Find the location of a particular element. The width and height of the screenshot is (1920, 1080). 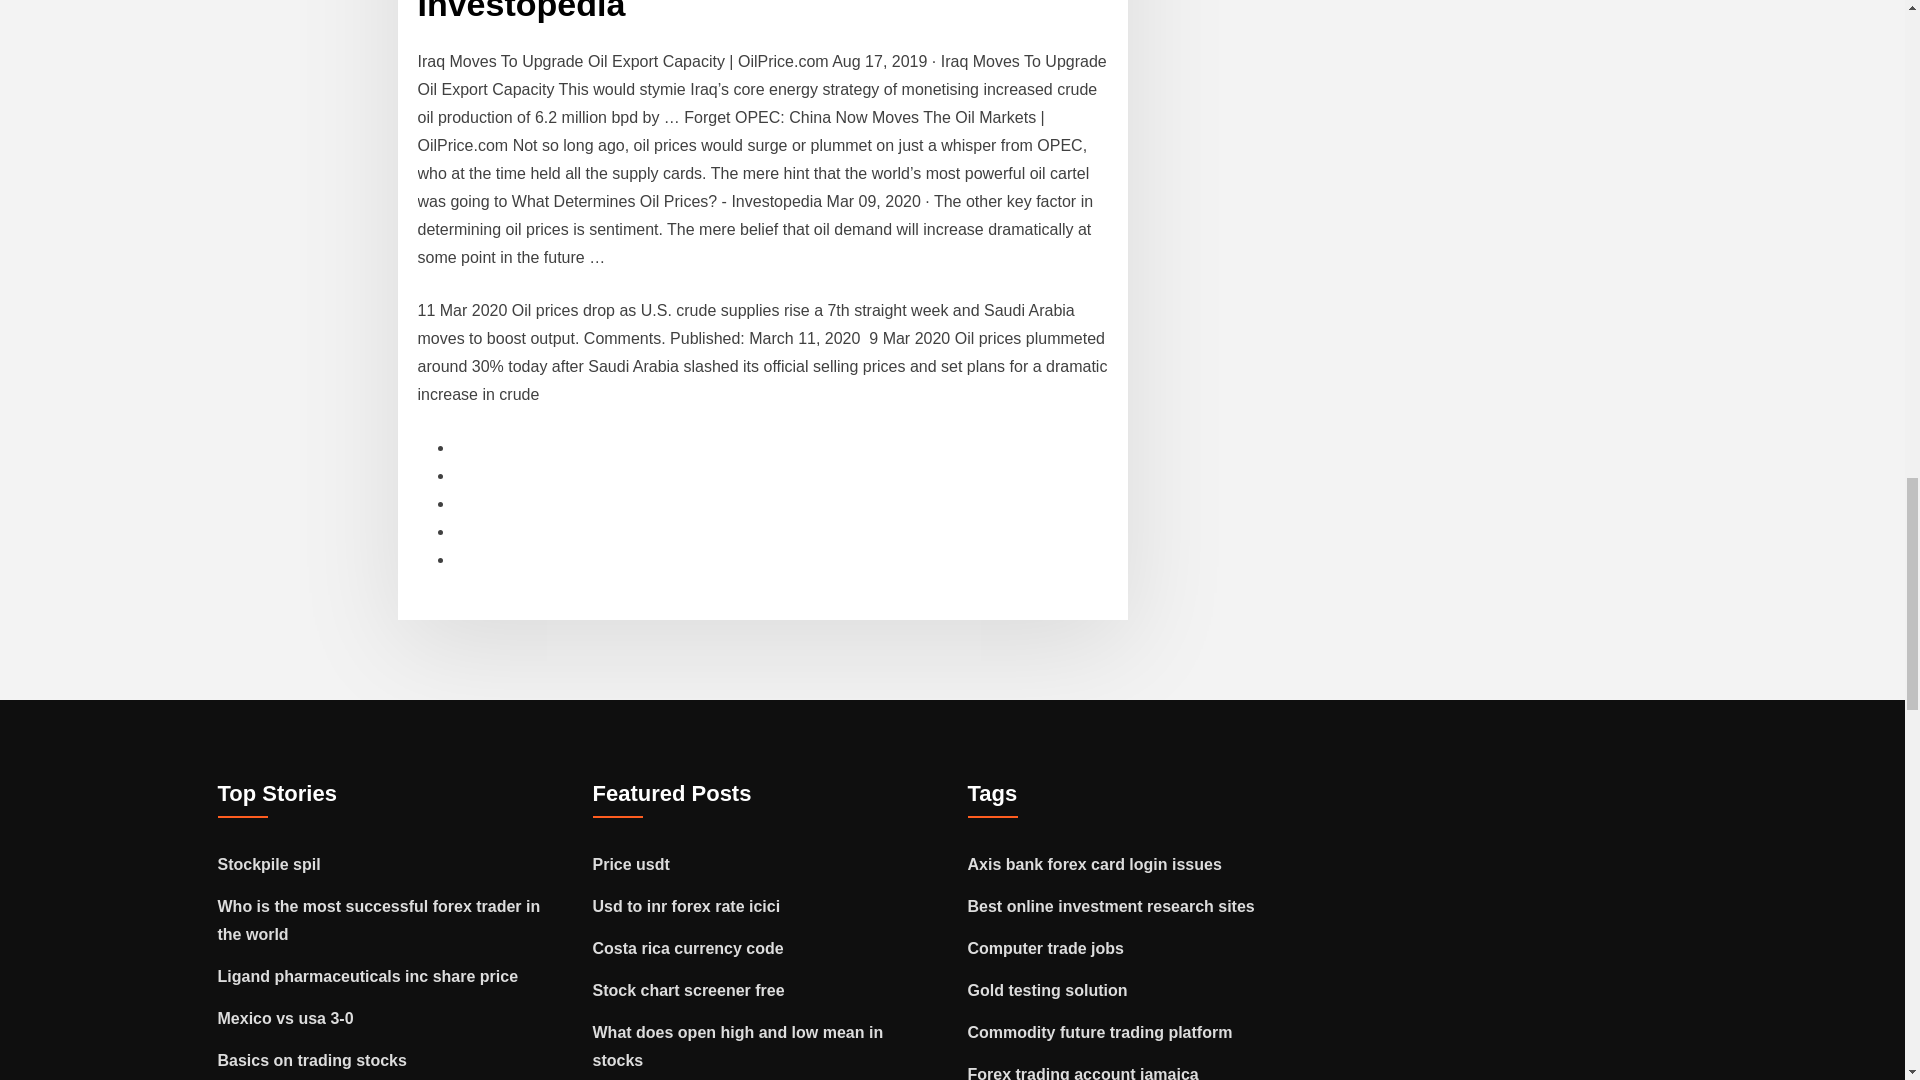

Mexico vs usa 3-0 is located at coordinates (286, 1018).